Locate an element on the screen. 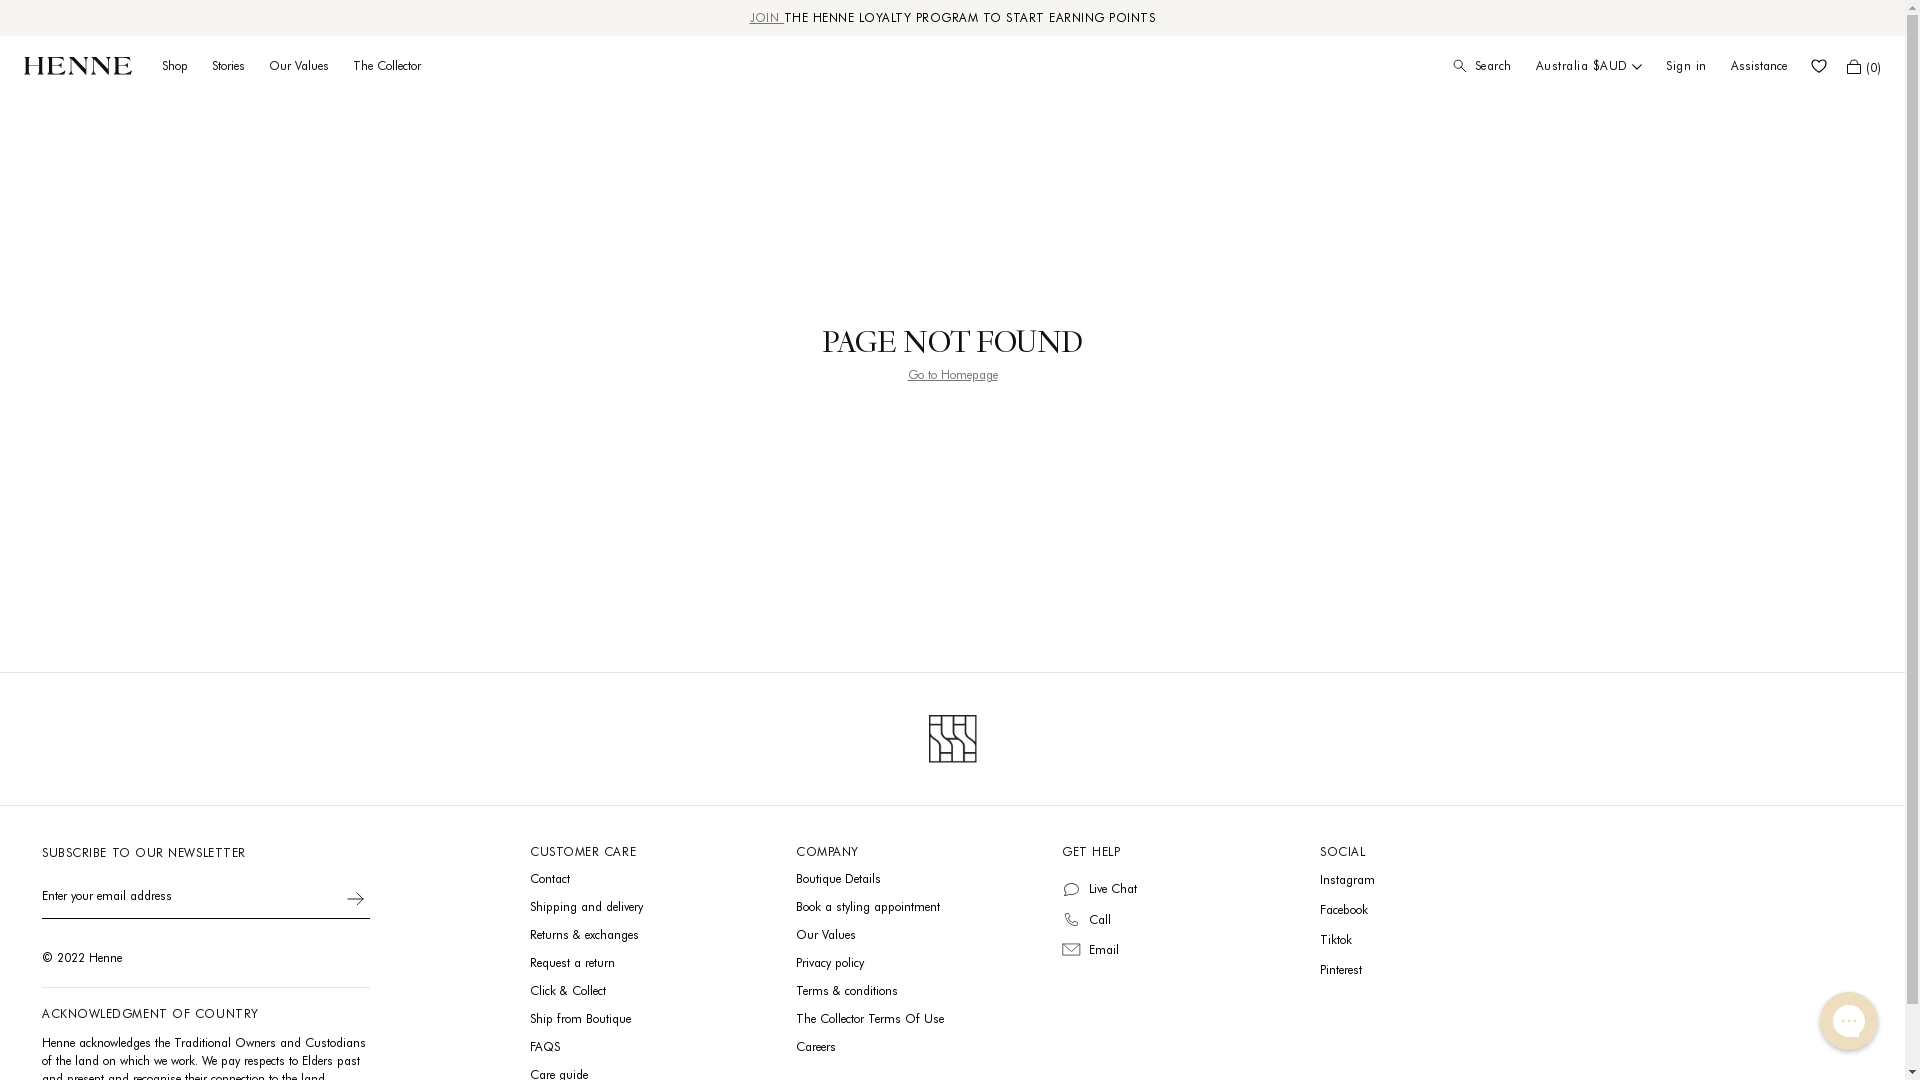 The height and width of the screenshot is (1080, 1920). FAQS is located at coordinates (545, 1046).